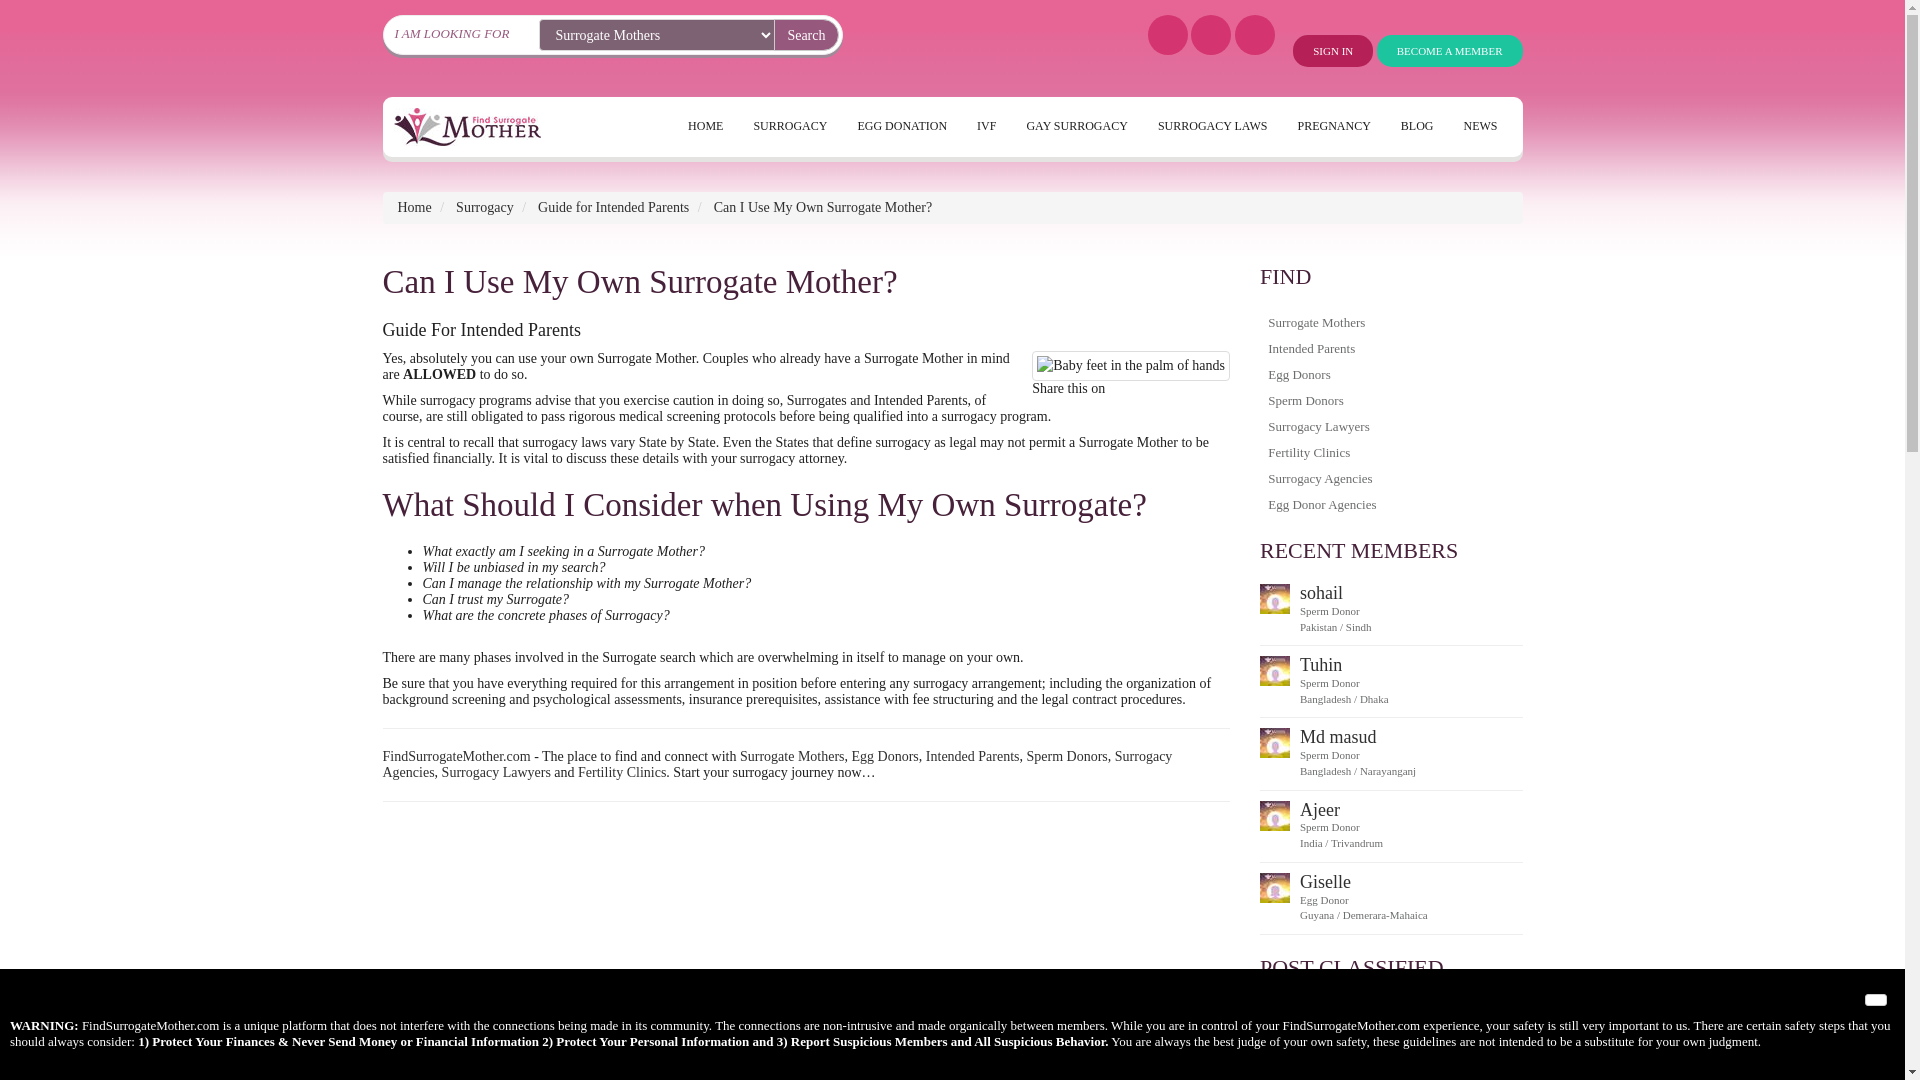  What do you see at coordinates (805, 34) in the screenshot?
I see `Search` at bounding box center [805, 34].